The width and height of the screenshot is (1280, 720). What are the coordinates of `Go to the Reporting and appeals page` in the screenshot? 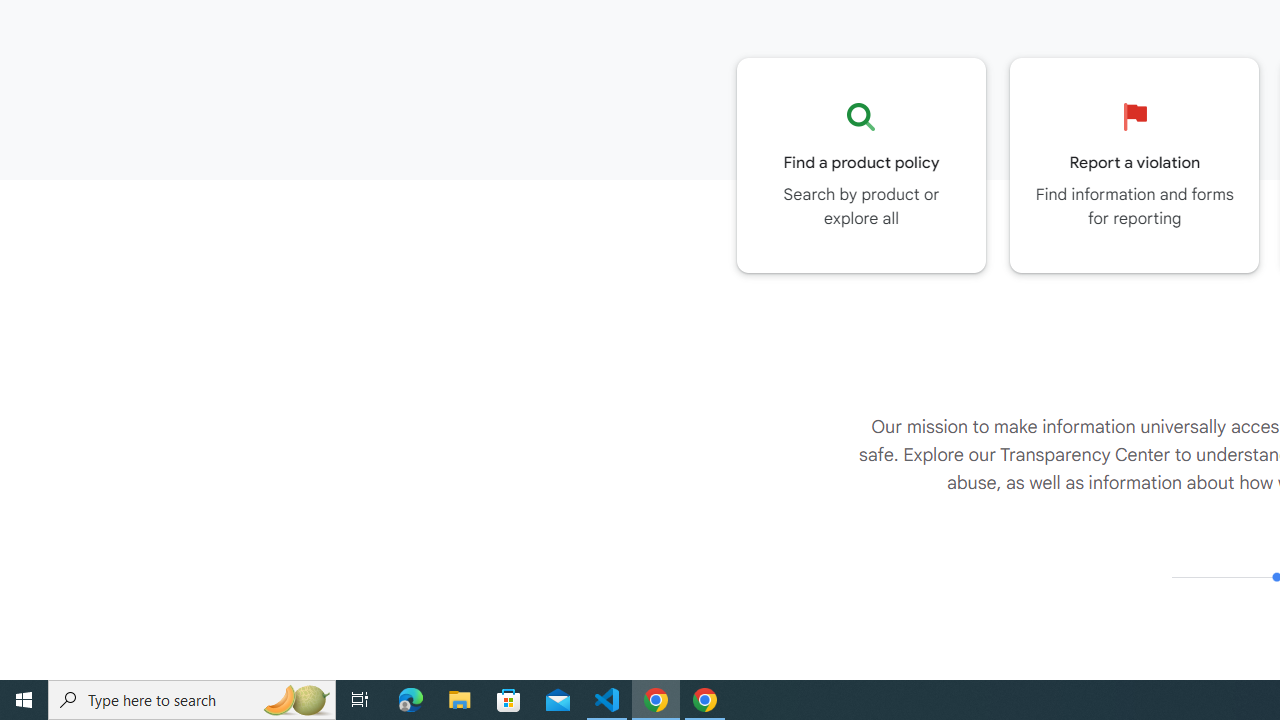 It's located at (1134, 165).